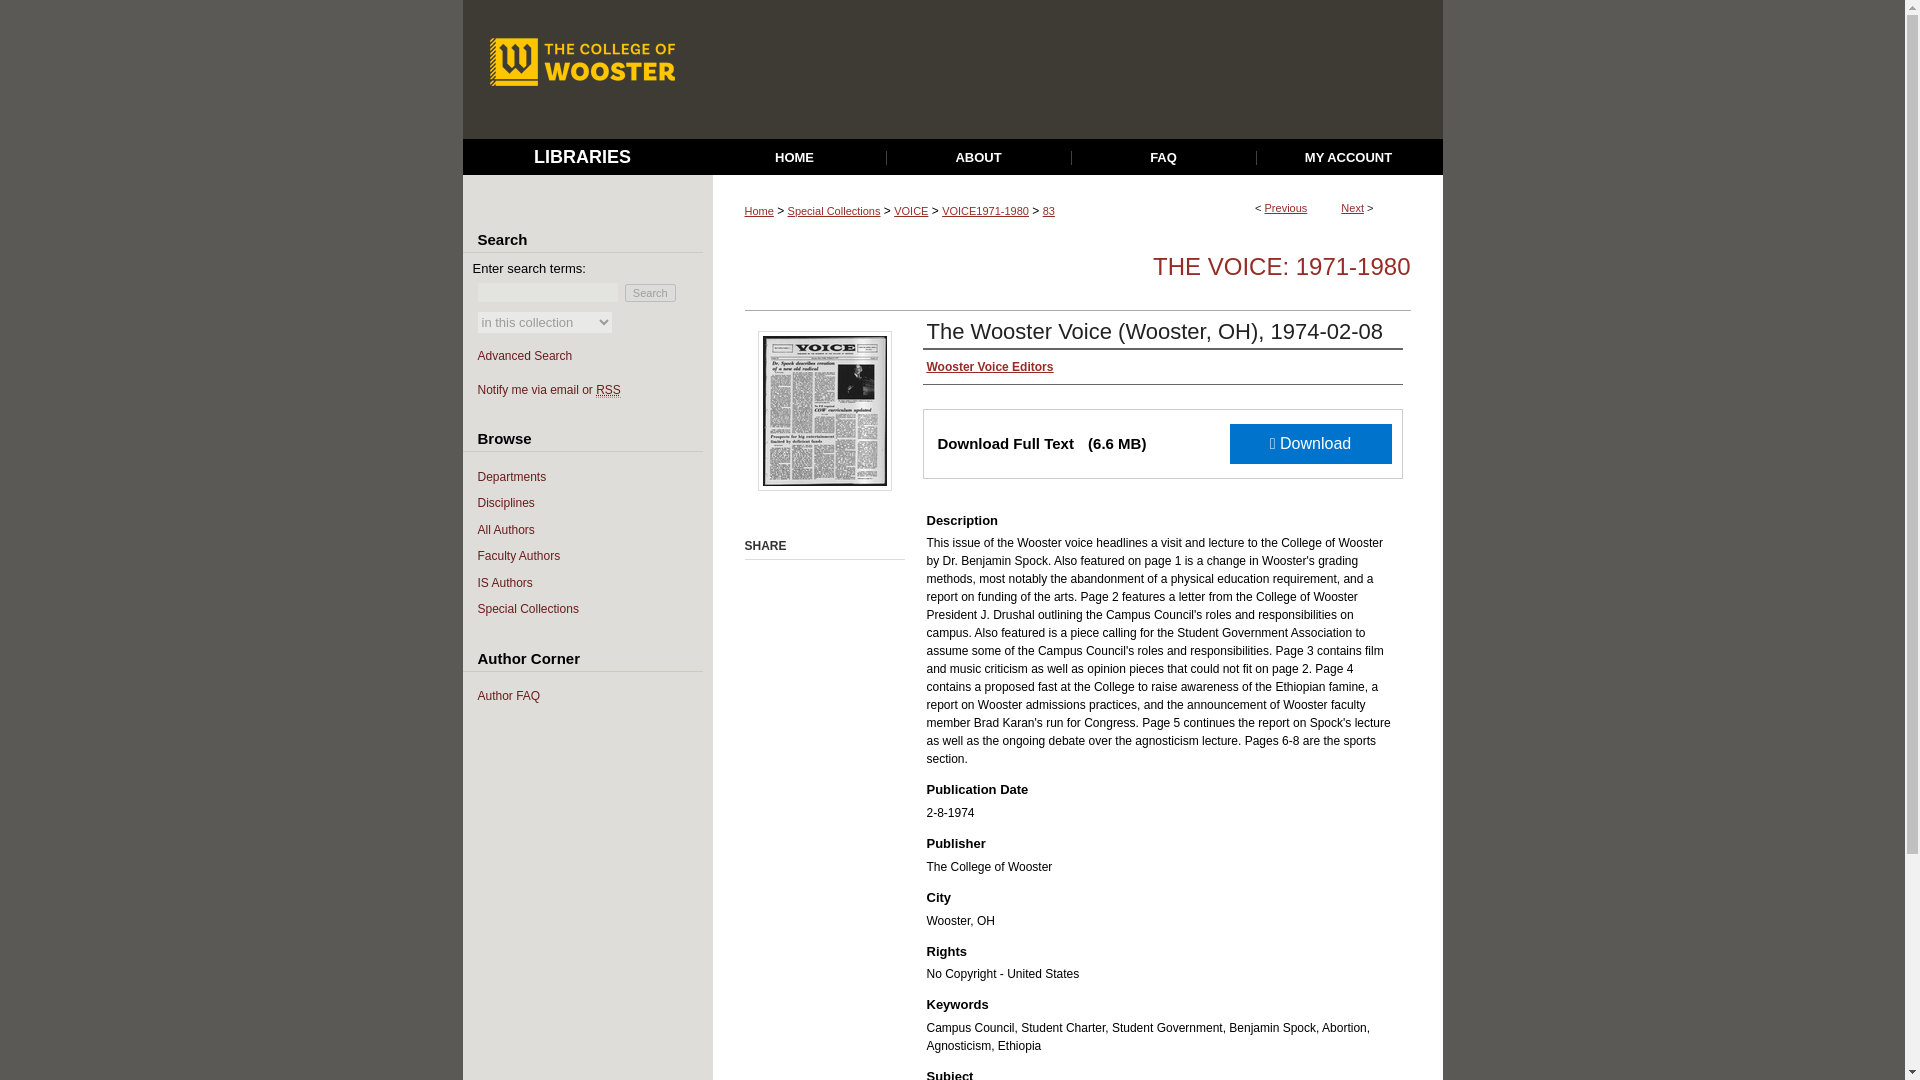 The image size is (1920, 1080). What do you see at coordinates (1164, 158) in the screenshot?
I see `FAQ` at bounding box center [1164, 158].